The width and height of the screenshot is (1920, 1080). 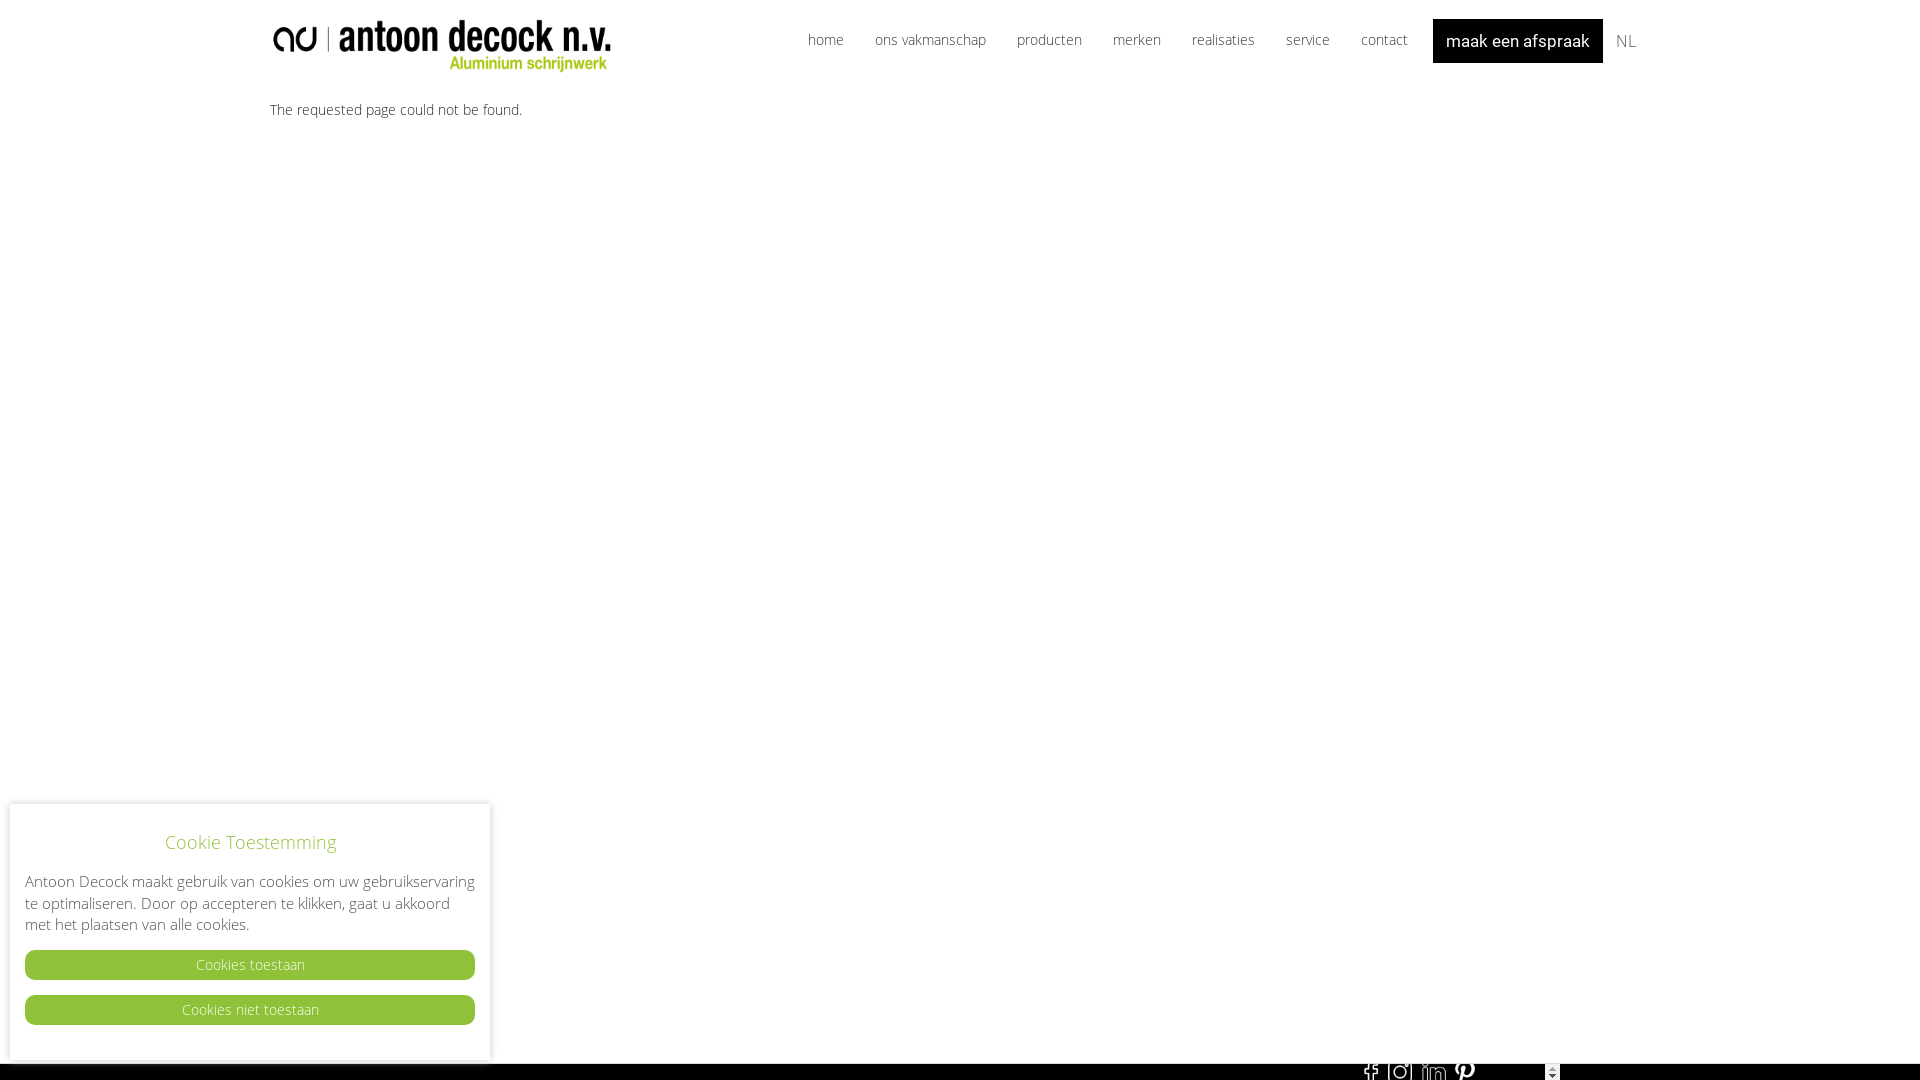 I want to click on Skip to main content, so click(x=0, y=0).